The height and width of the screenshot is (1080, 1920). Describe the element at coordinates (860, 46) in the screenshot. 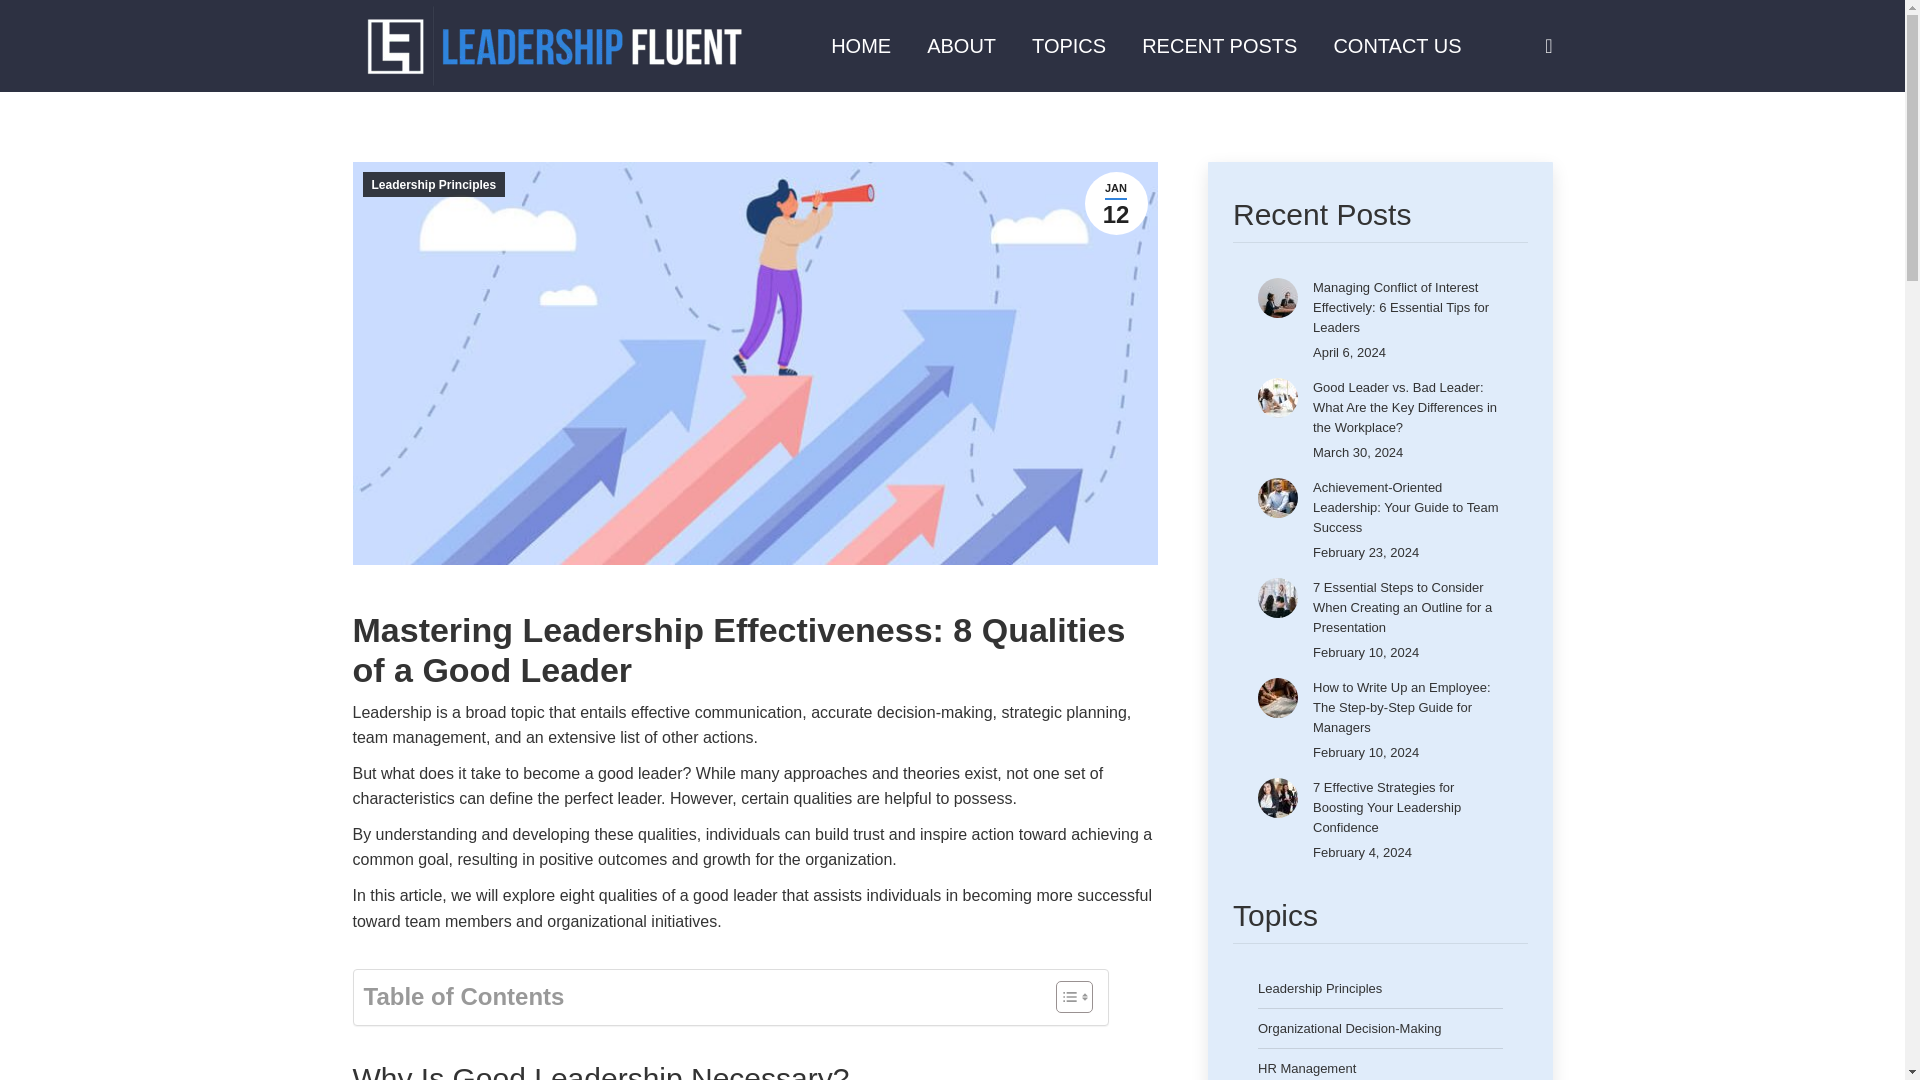

I see `HOME` at that location.